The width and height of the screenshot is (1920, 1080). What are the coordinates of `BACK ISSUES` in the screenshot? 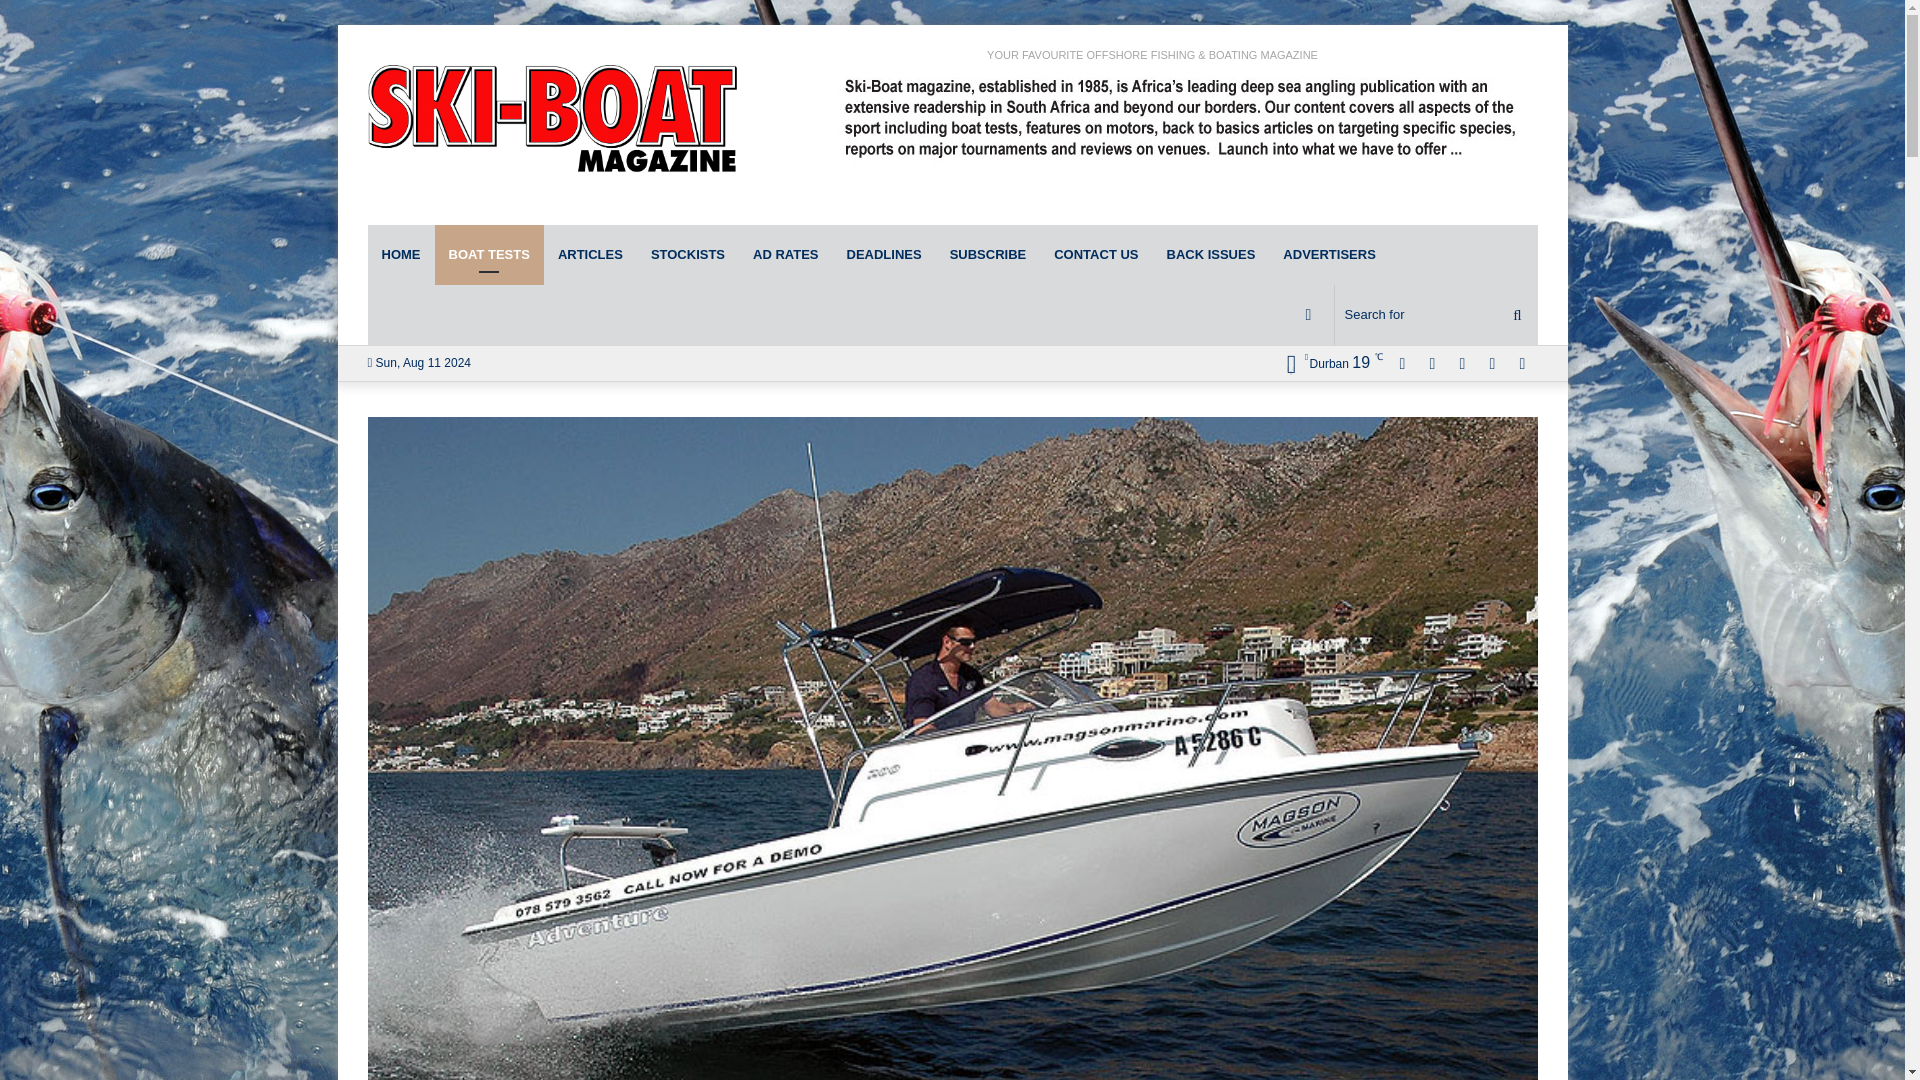 It's located at (1210, 254).